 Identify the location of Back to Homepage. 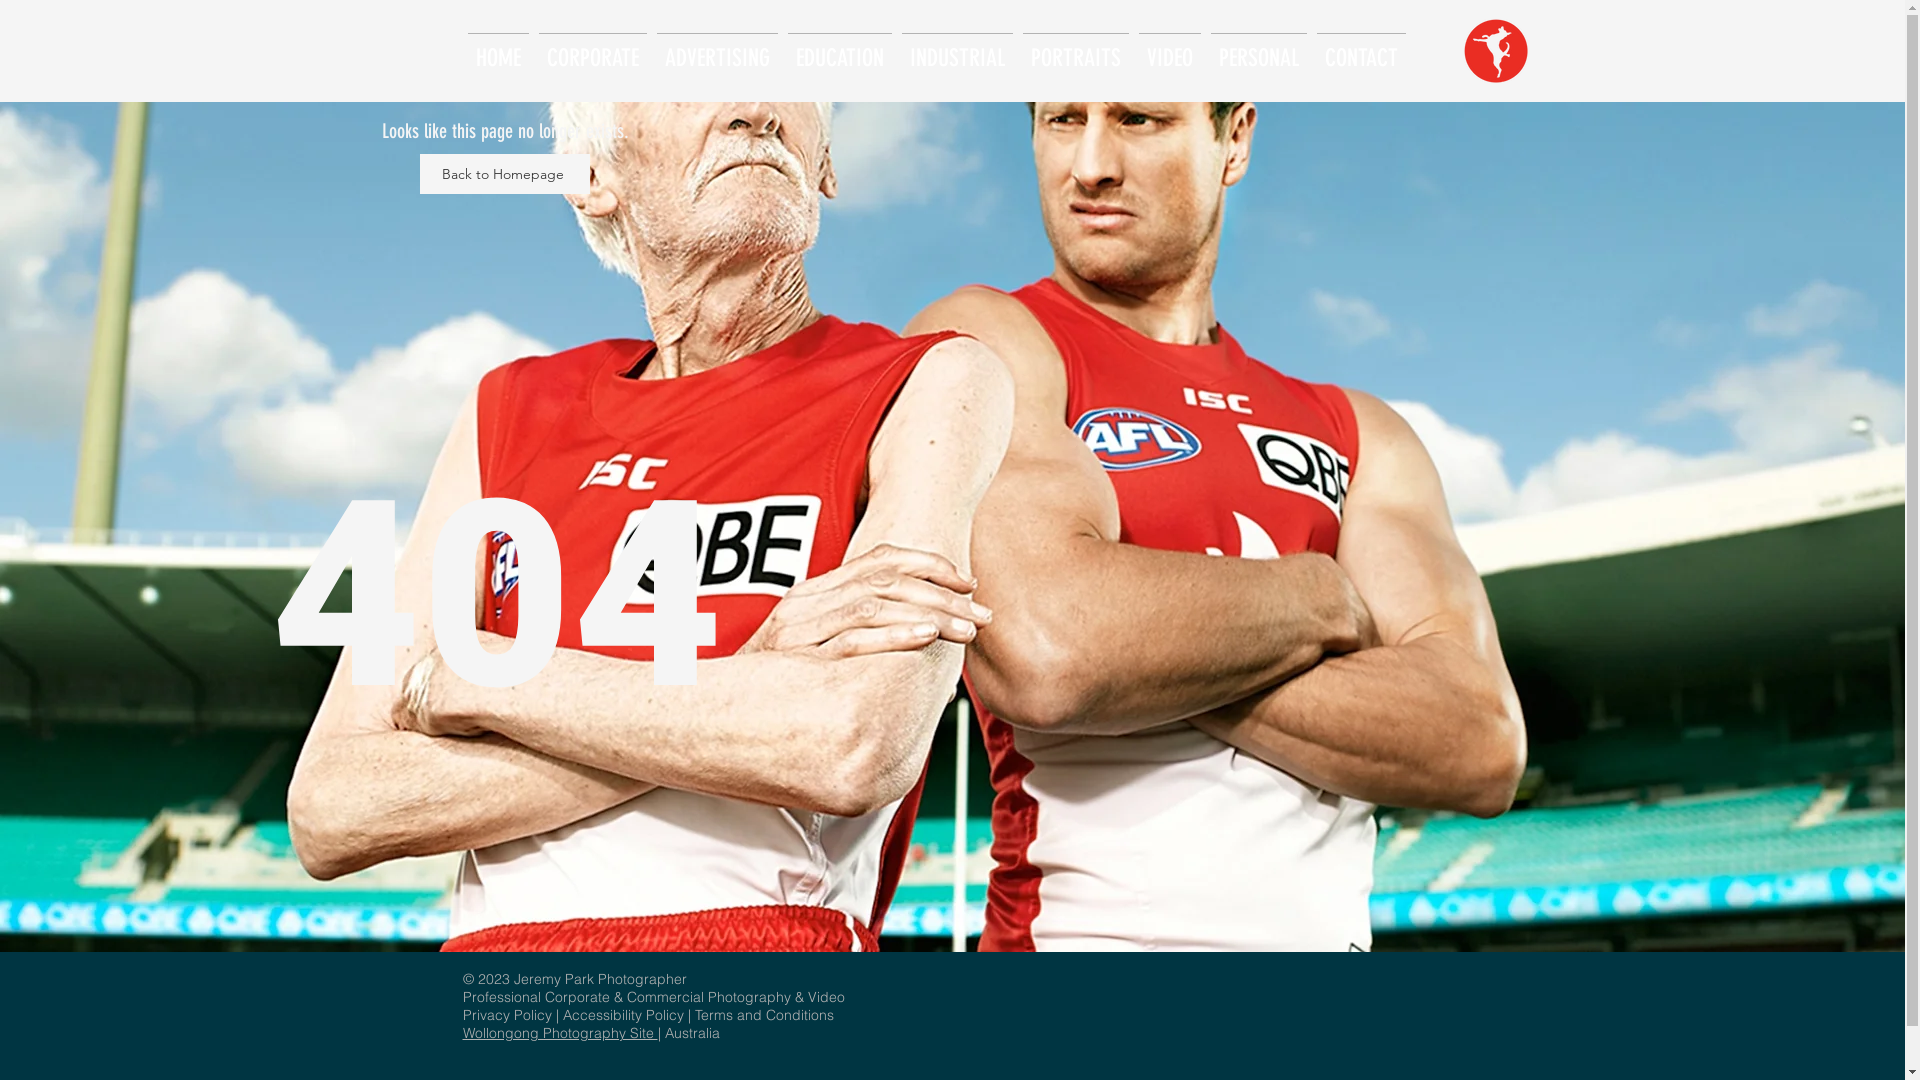
(505, 174).